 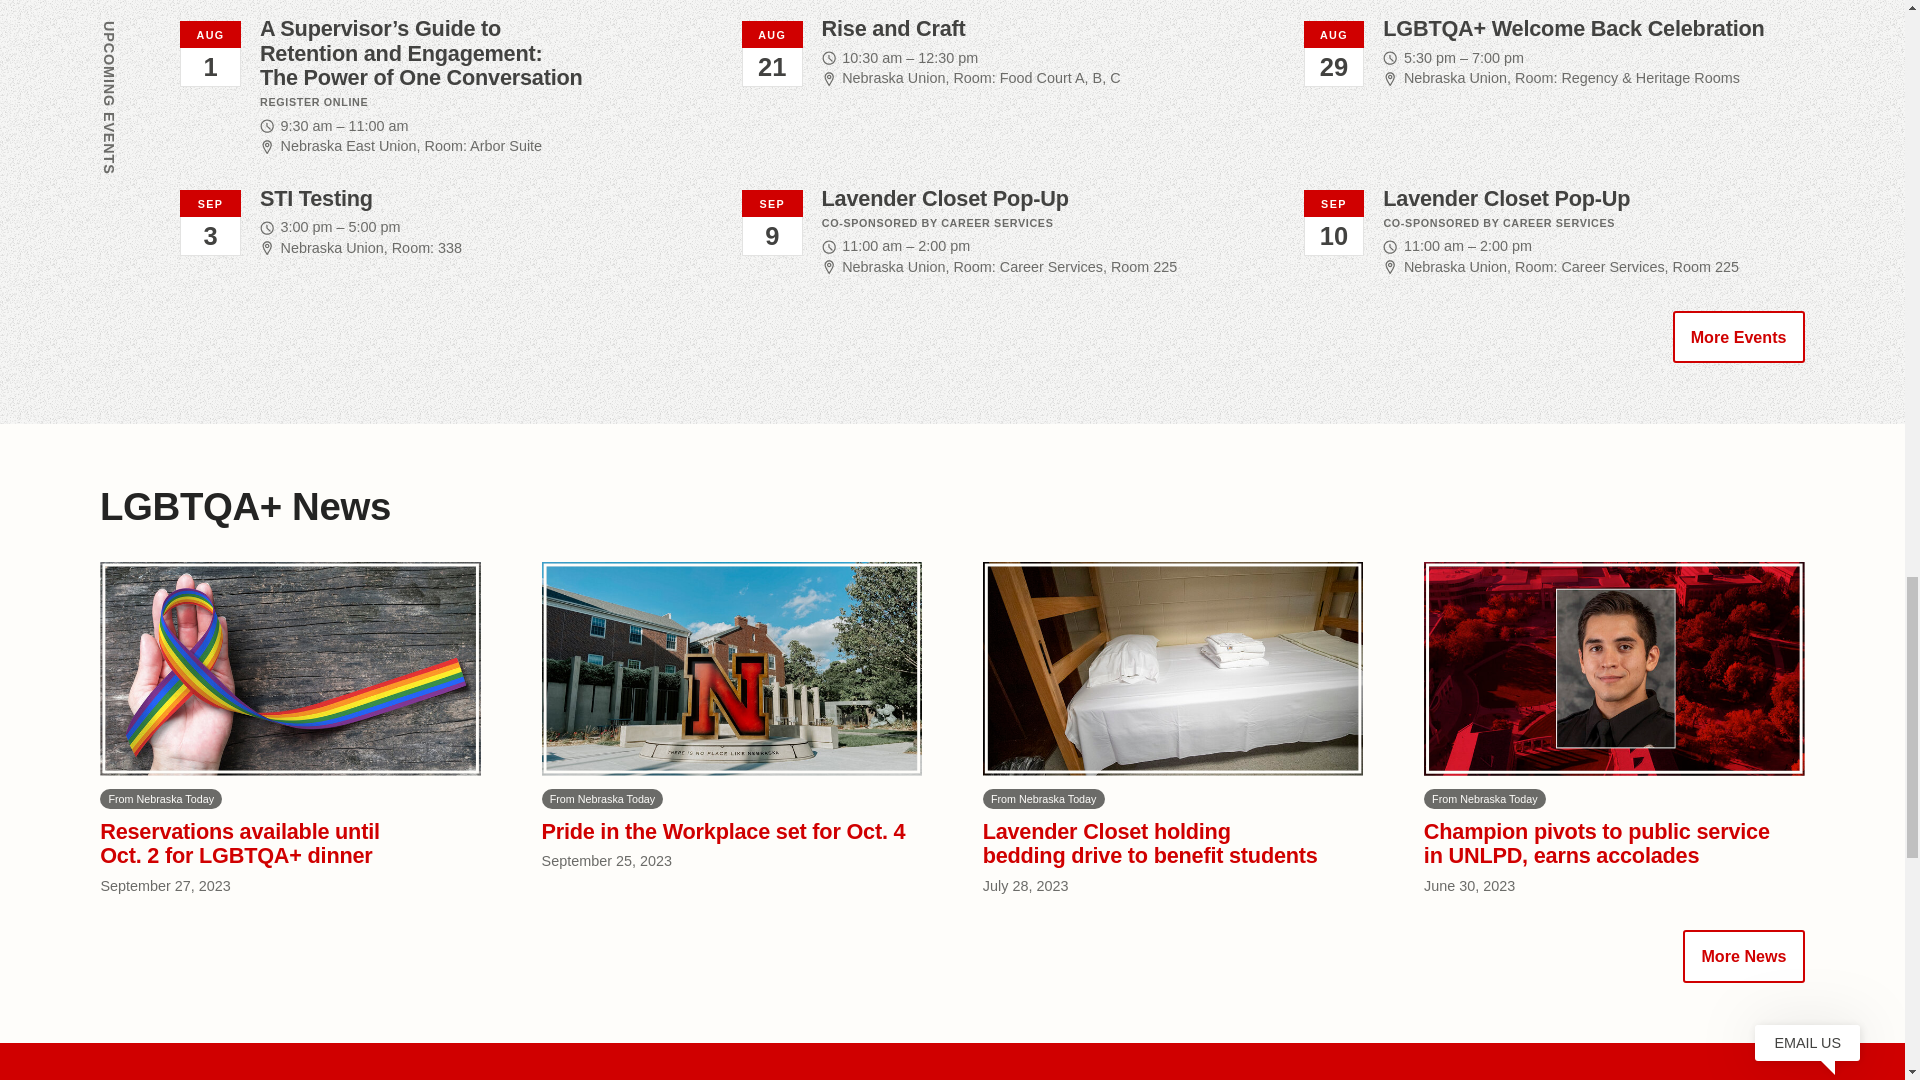 I want to click on Nebraska Union, so click(x=332, y=247).